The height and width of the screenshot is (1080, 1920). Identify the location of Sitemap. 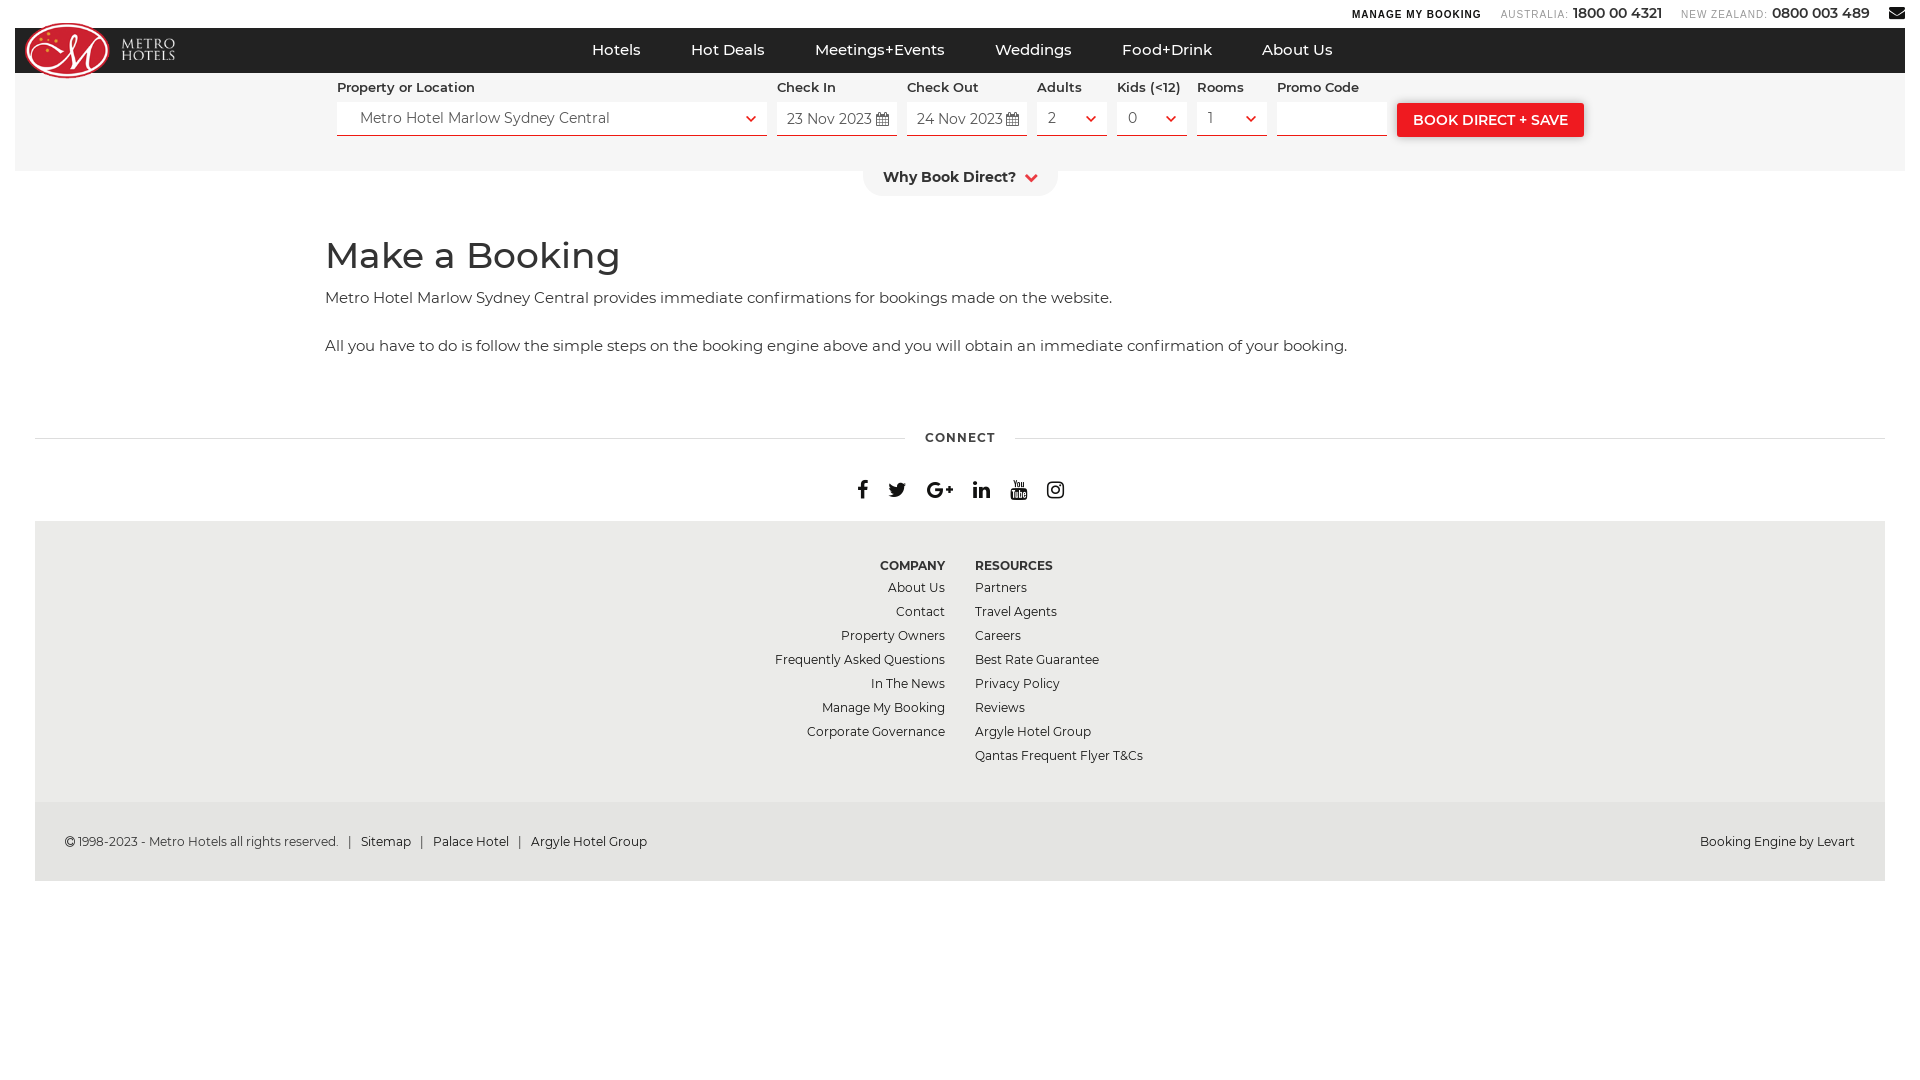
(388, 842).